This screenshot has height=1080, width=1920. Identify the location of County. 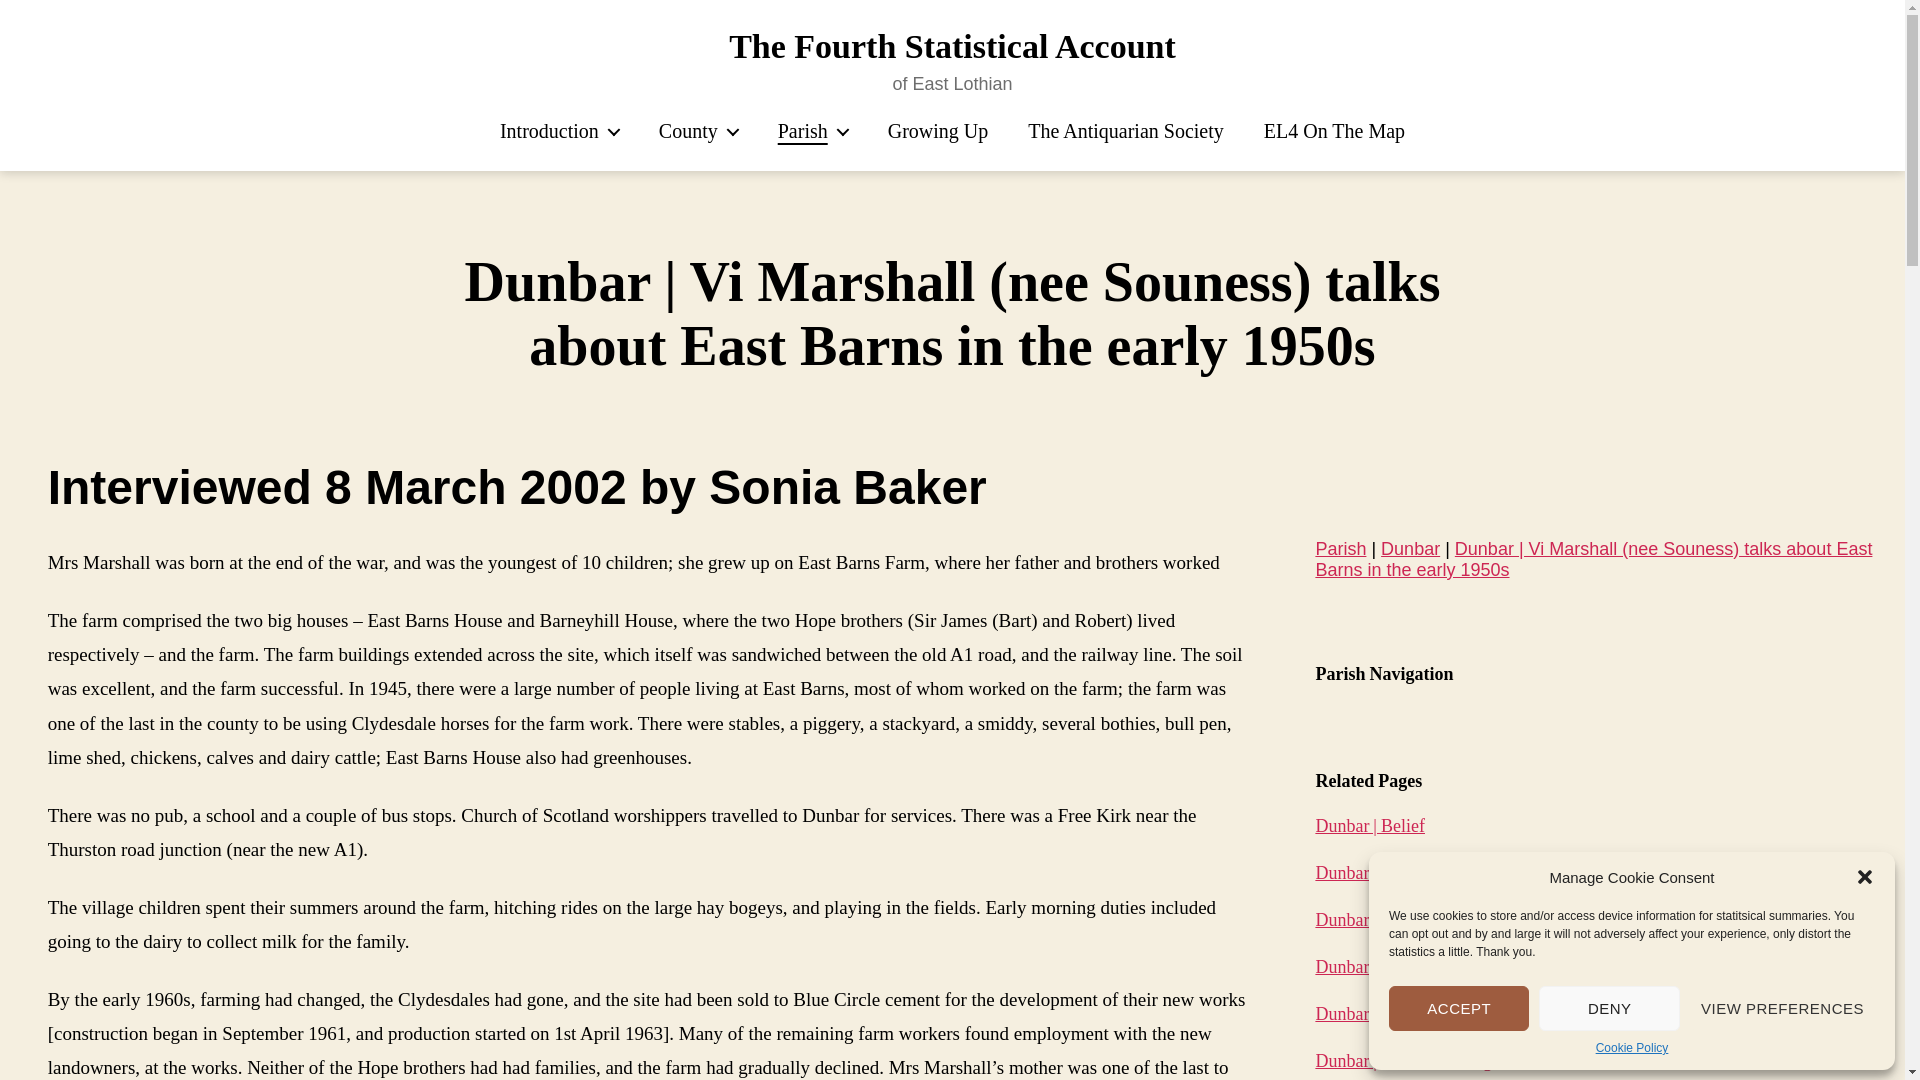
(698, 130).